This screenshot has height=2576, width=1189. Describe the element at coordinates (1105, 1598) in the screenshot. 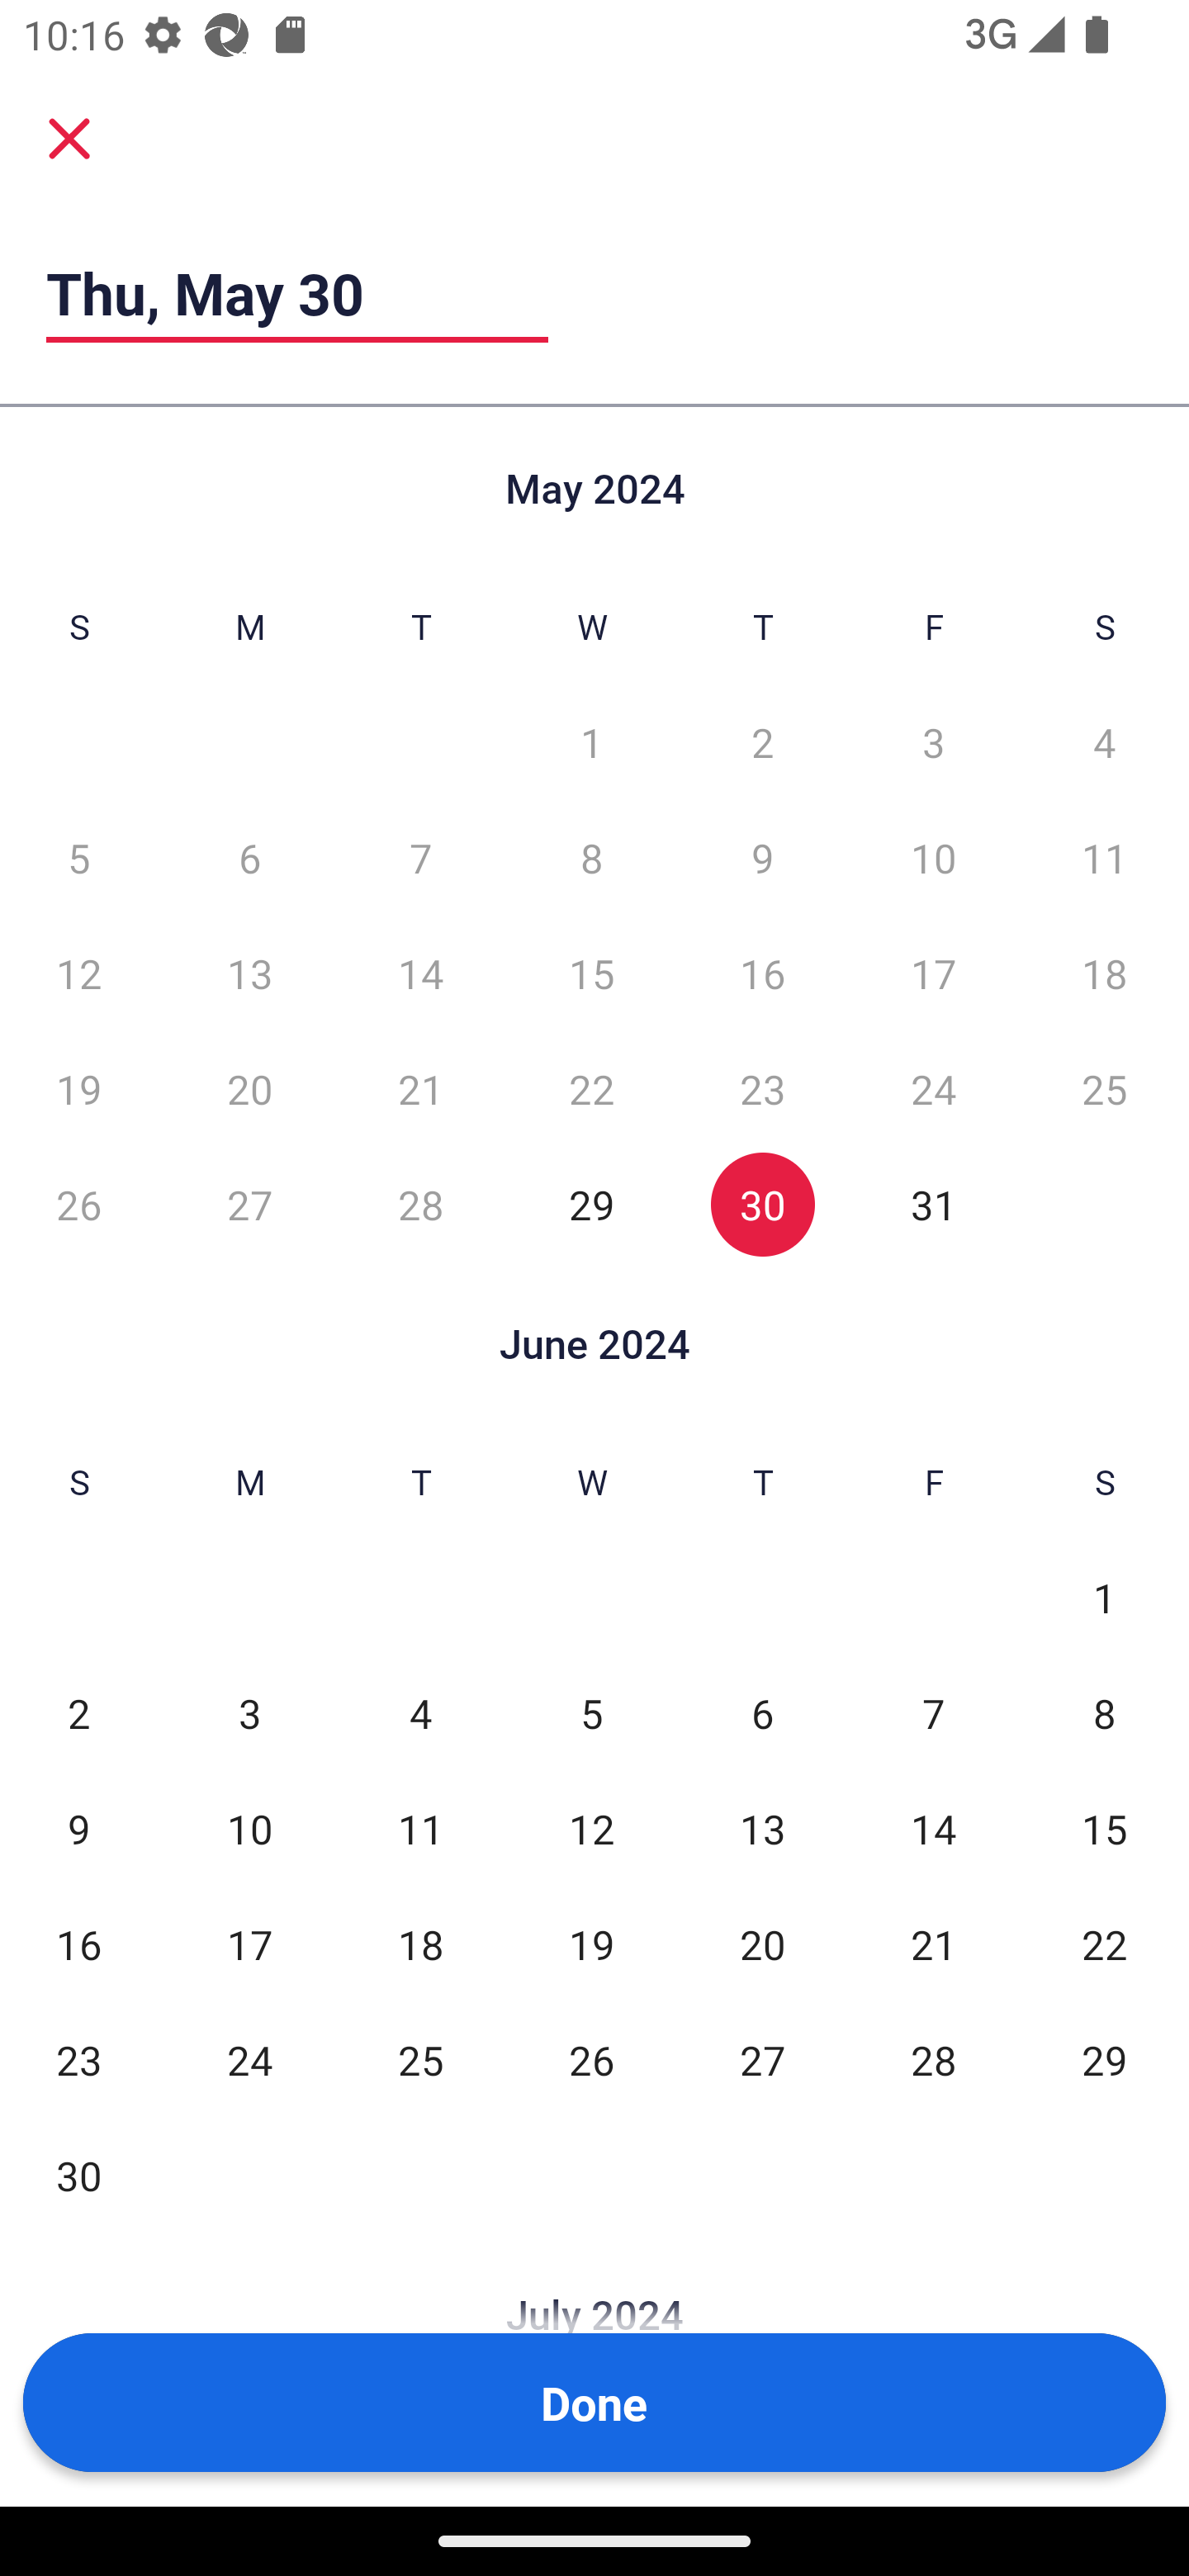

I see `1 Sat, Jun 1, Not Selected` at that location.